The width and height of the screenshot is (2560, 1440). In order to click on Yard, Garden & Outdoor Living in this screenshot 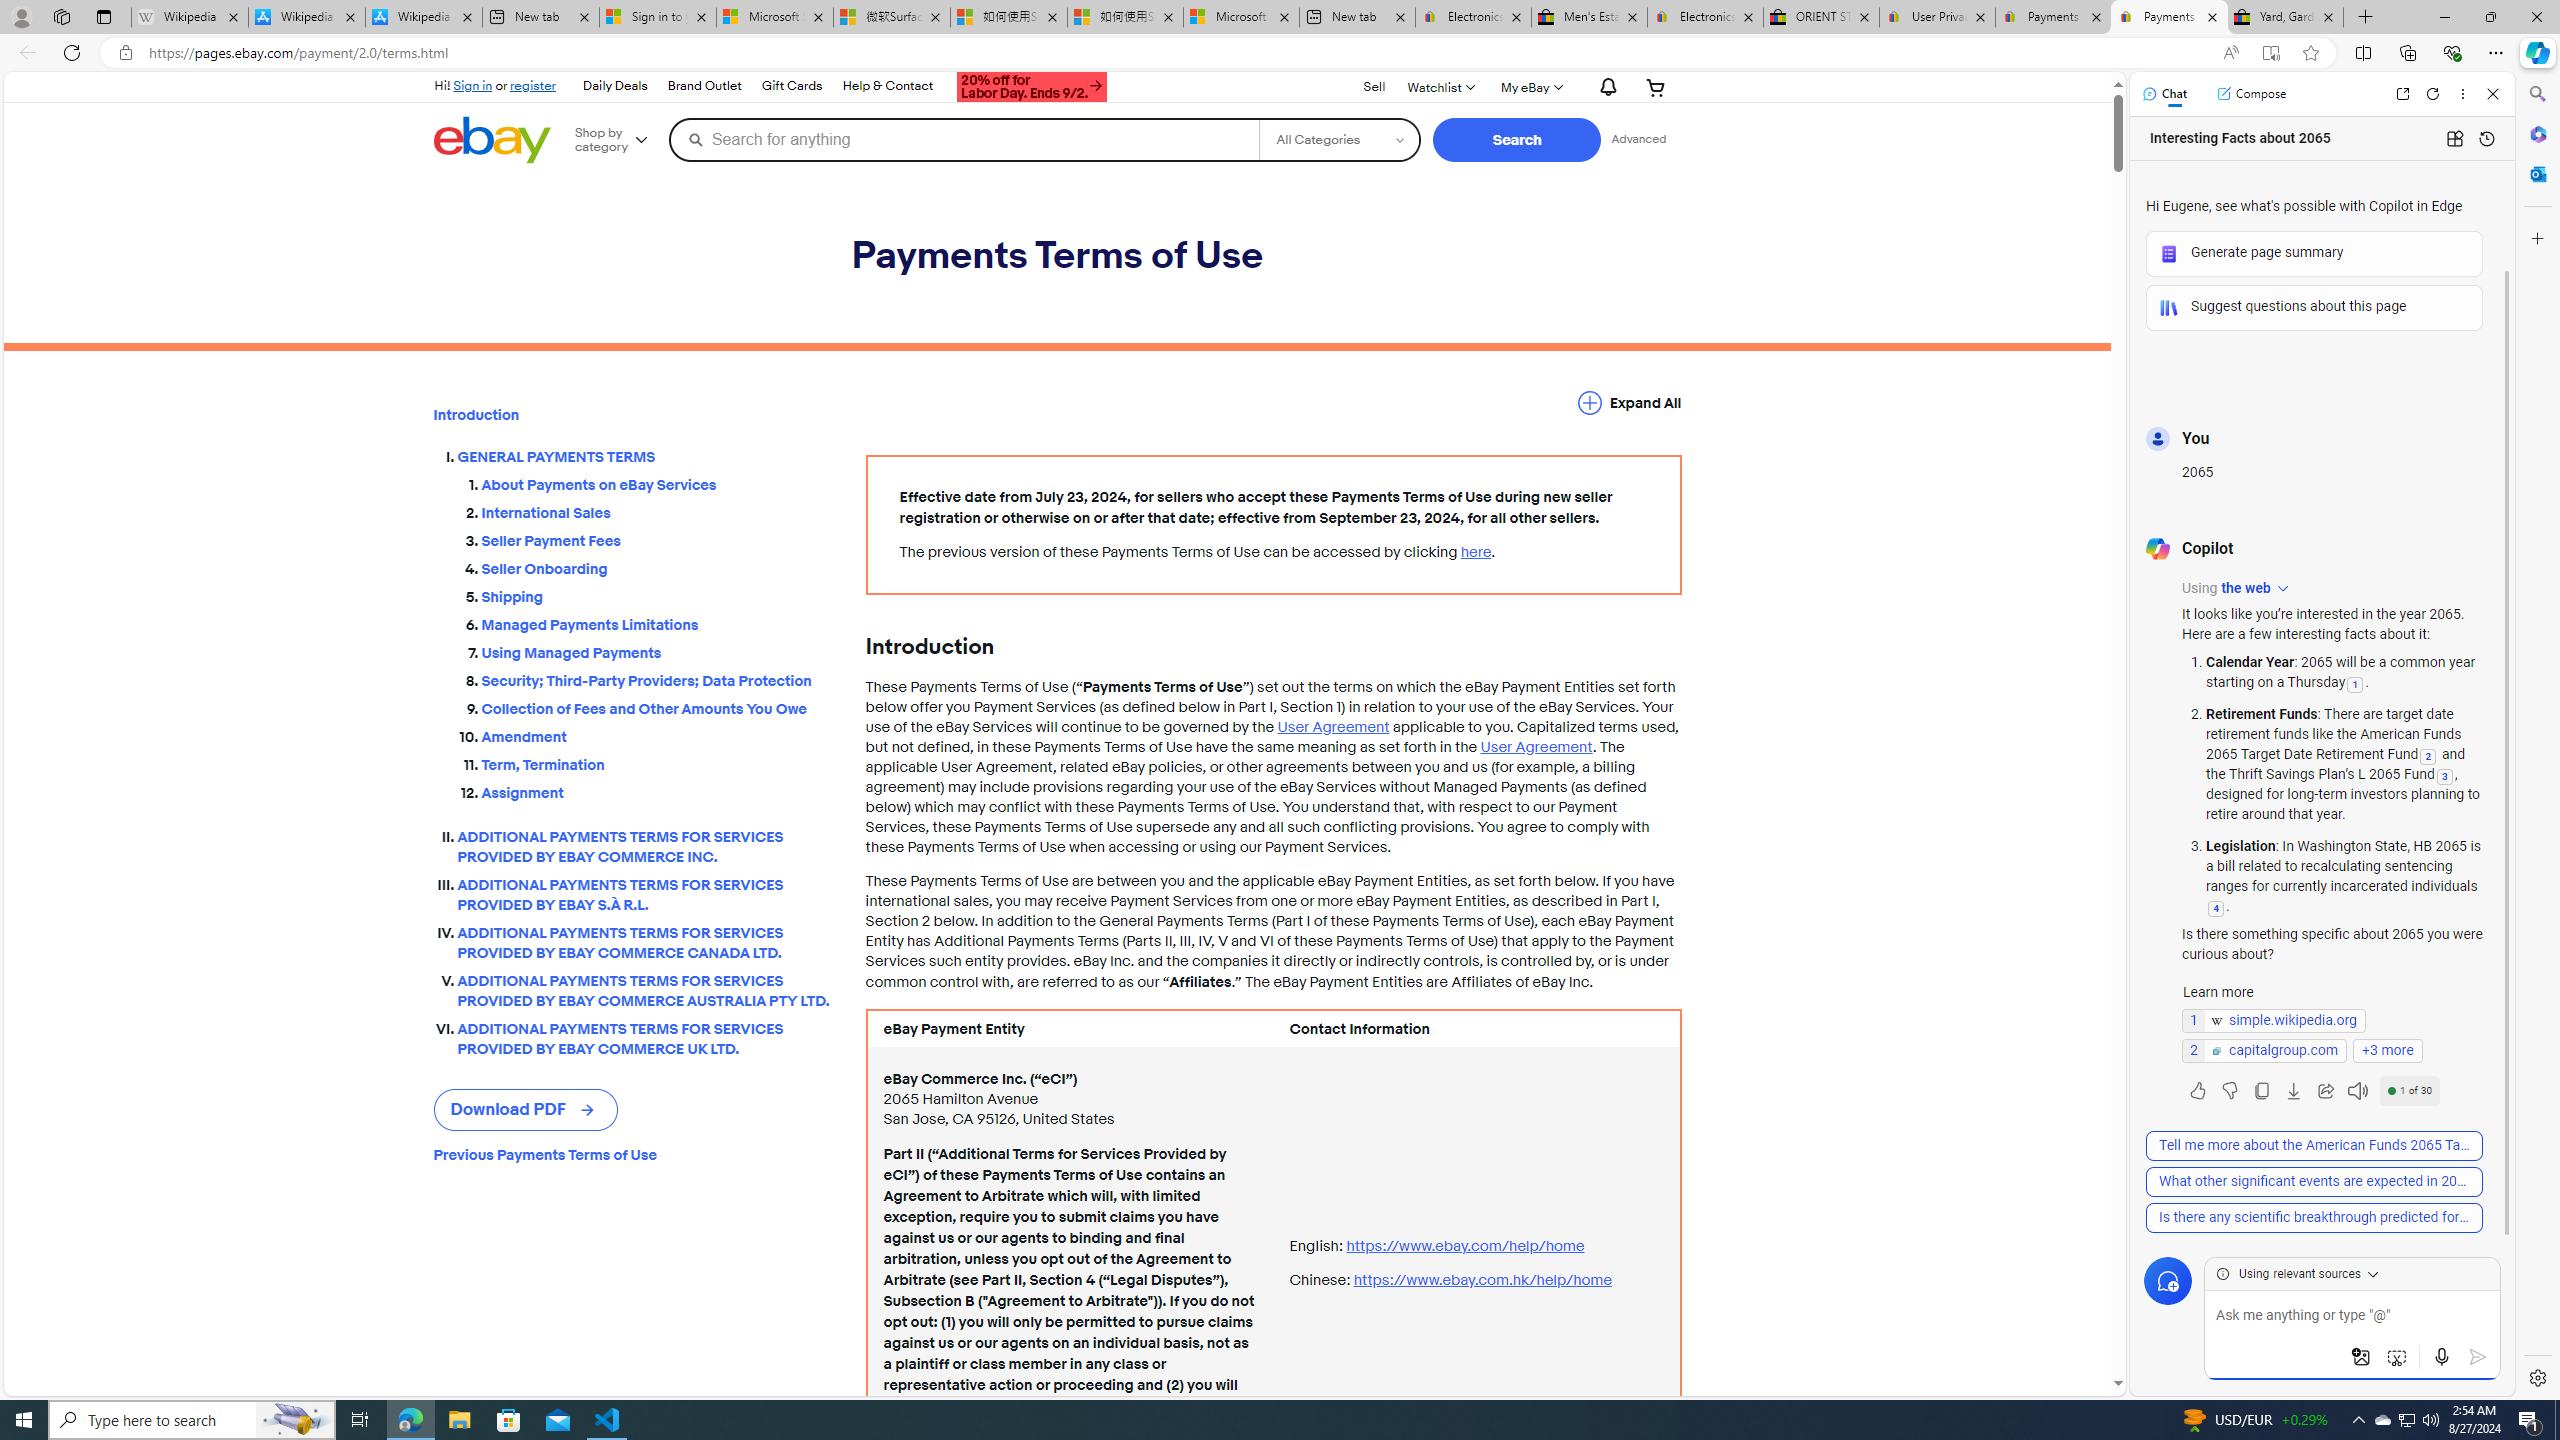, I will do `click(2286, 17)`.